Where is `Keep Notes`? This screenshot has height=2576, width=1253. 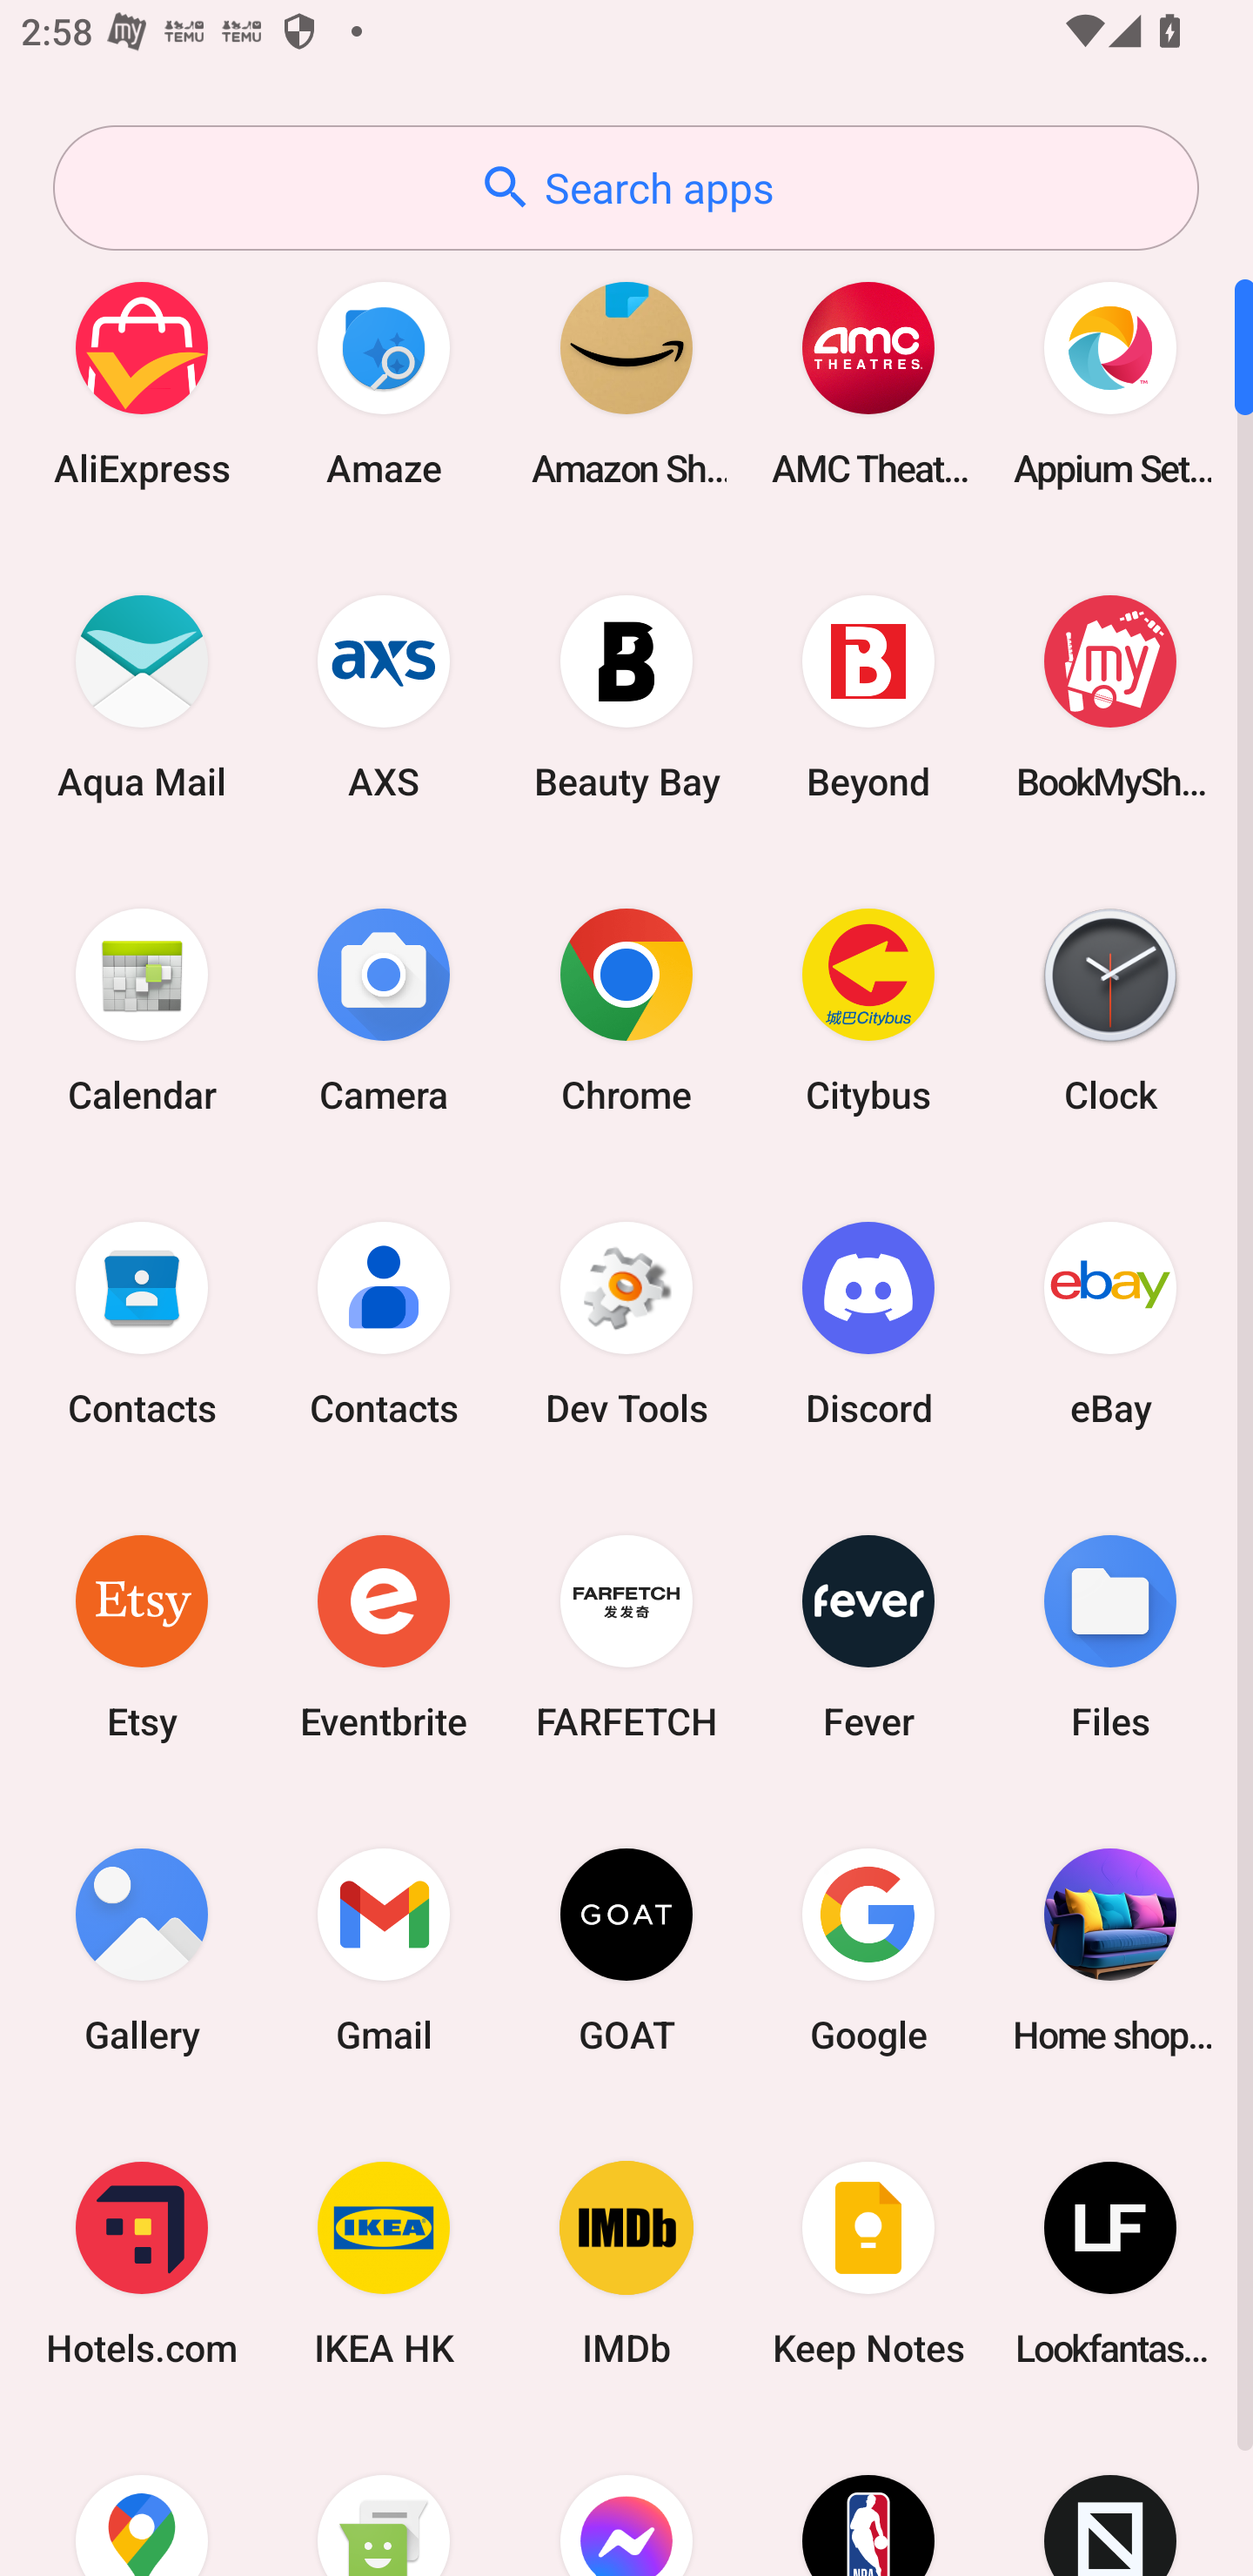
Keep Notes is located at coordinates (868, 2264).